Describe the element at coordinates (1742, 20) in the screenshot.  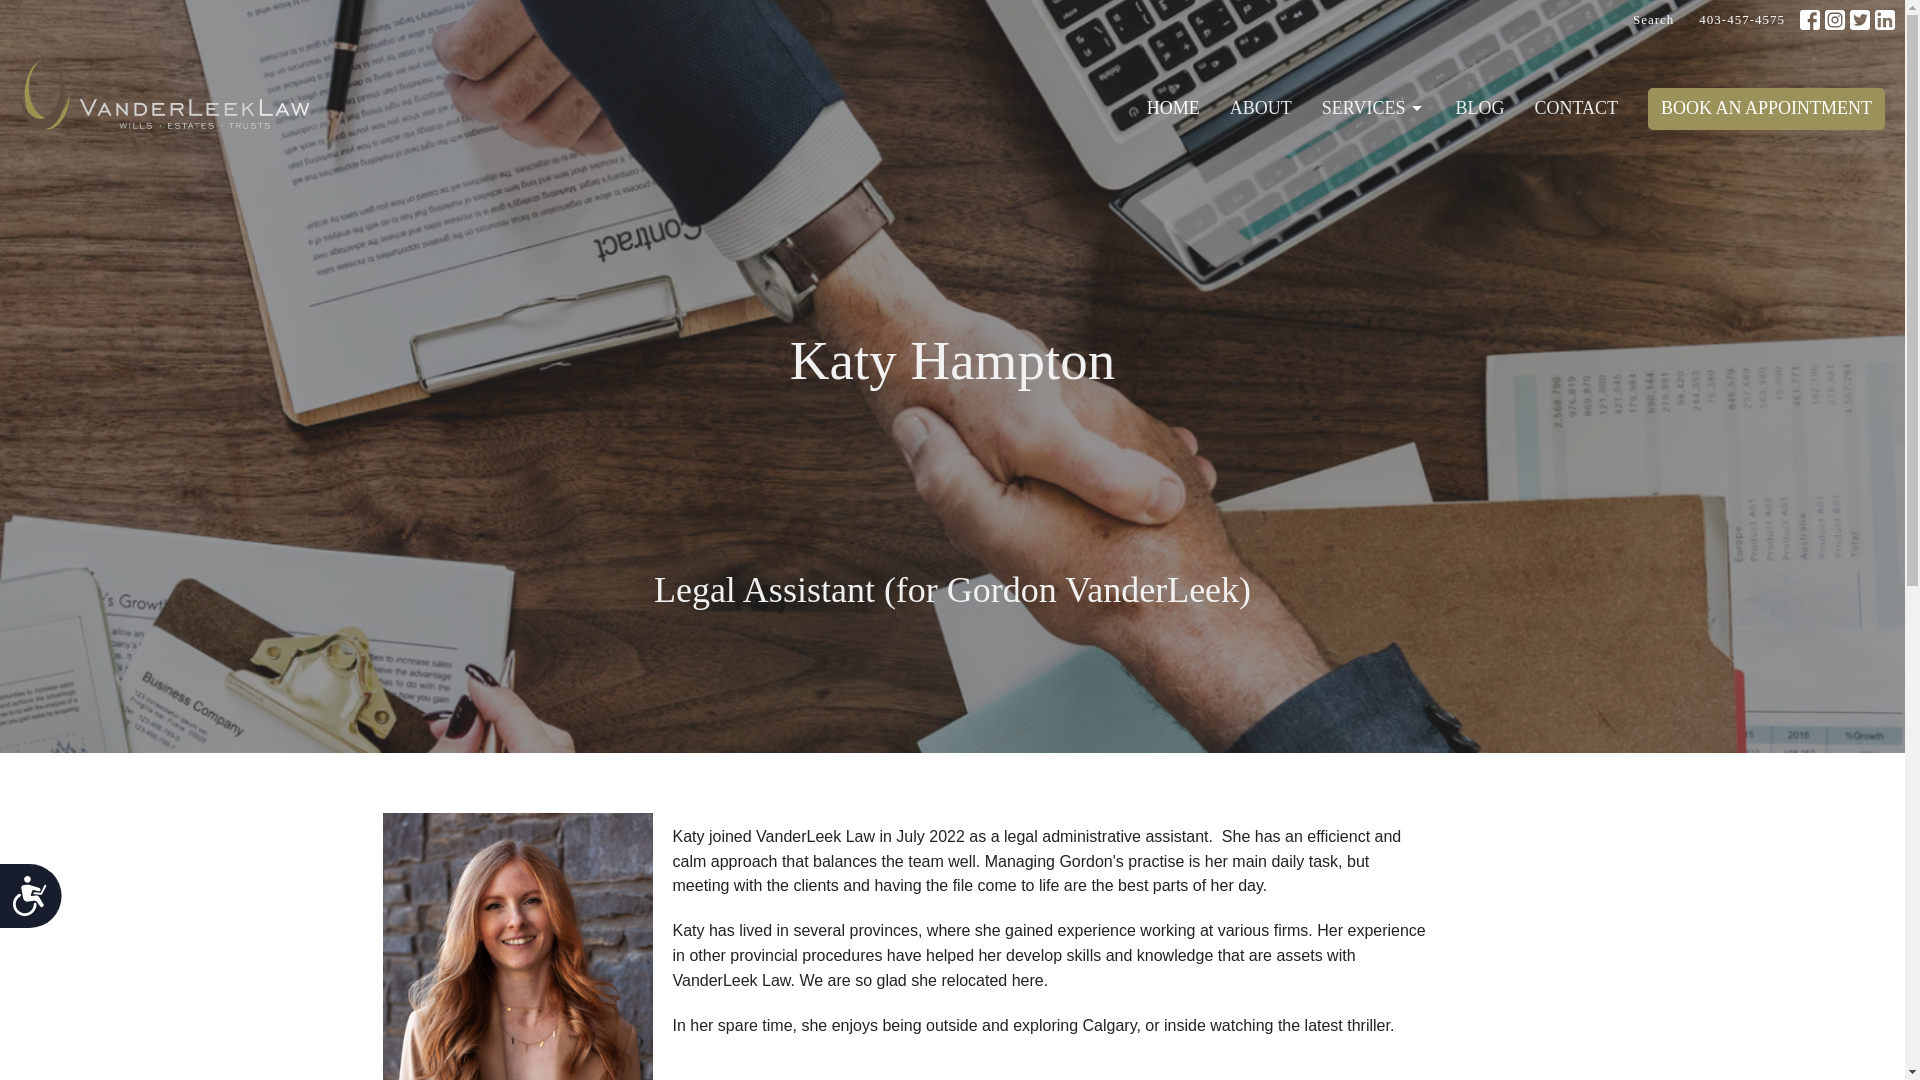
I see `403-457-4575` at that location.